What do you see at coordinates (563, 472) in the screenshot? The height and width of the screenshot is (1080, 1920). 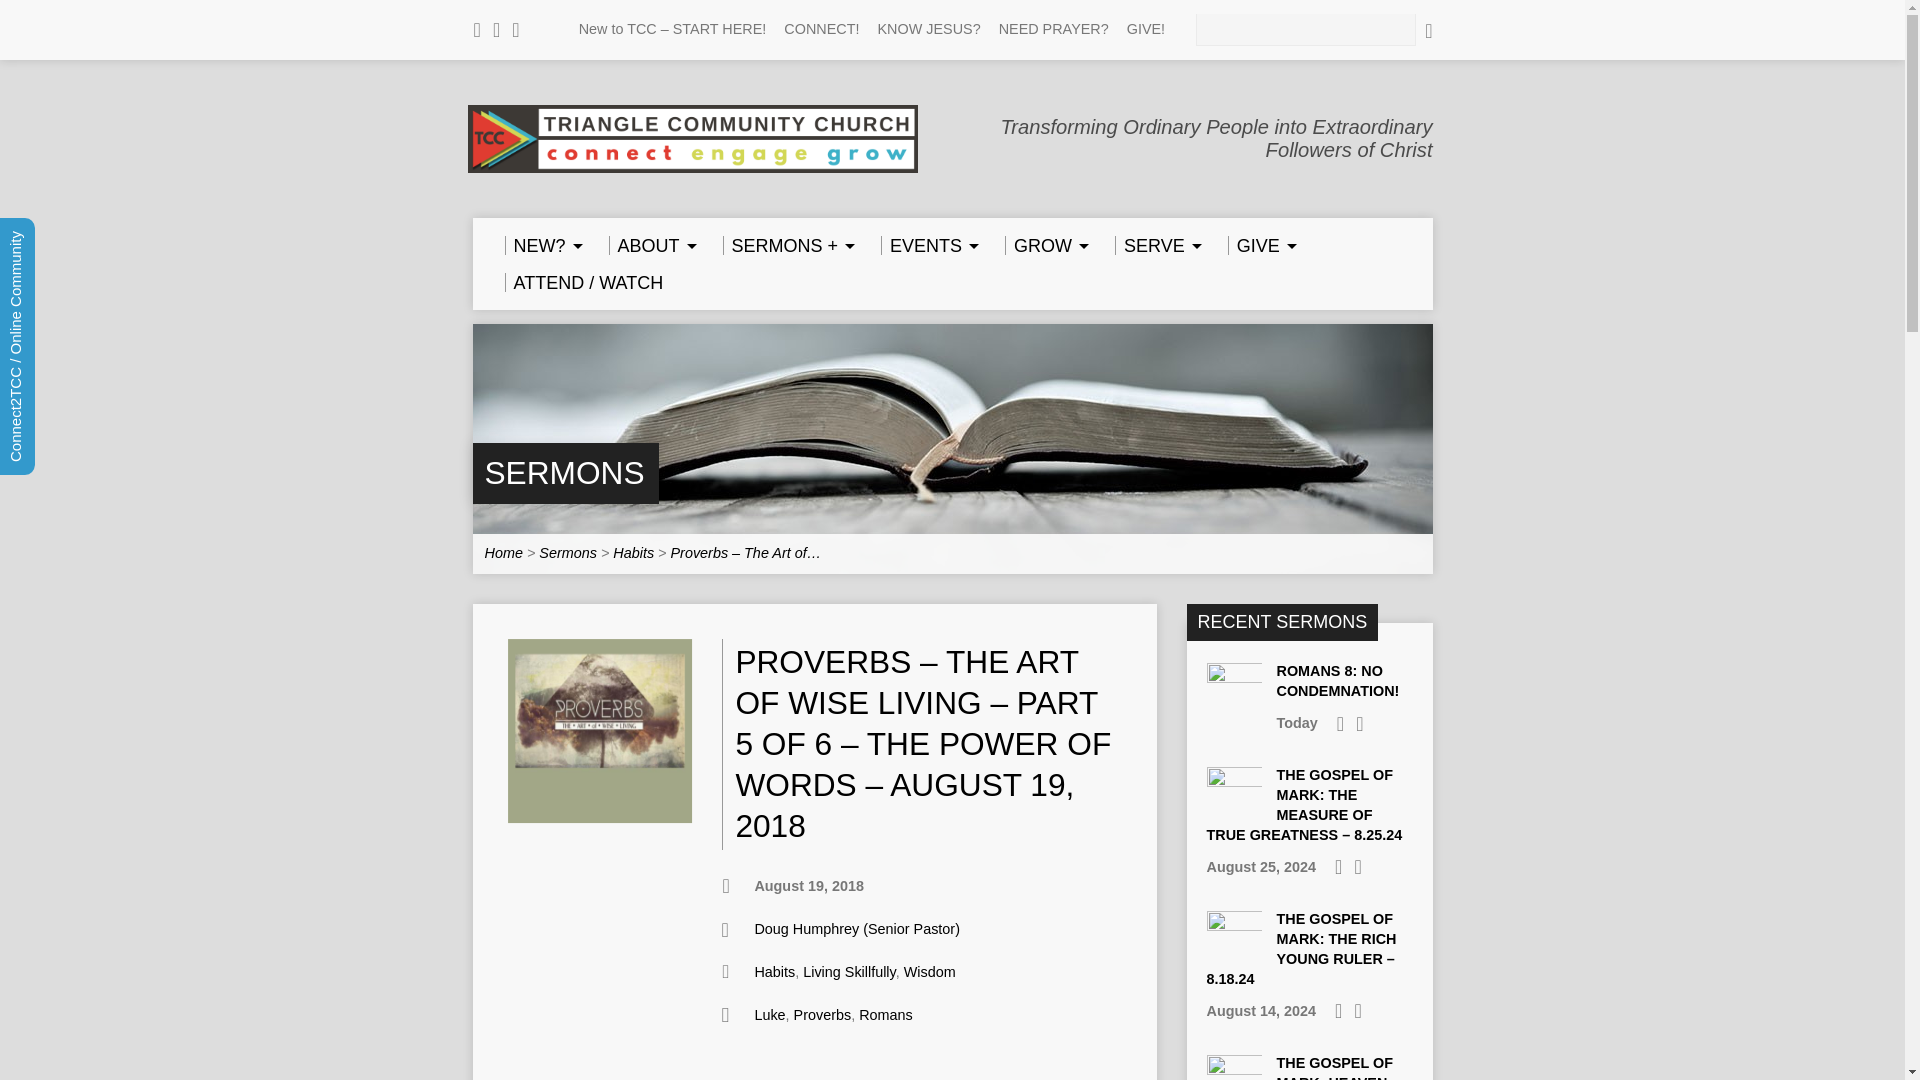 I see `Sermons` at bounding box center [563, 472].